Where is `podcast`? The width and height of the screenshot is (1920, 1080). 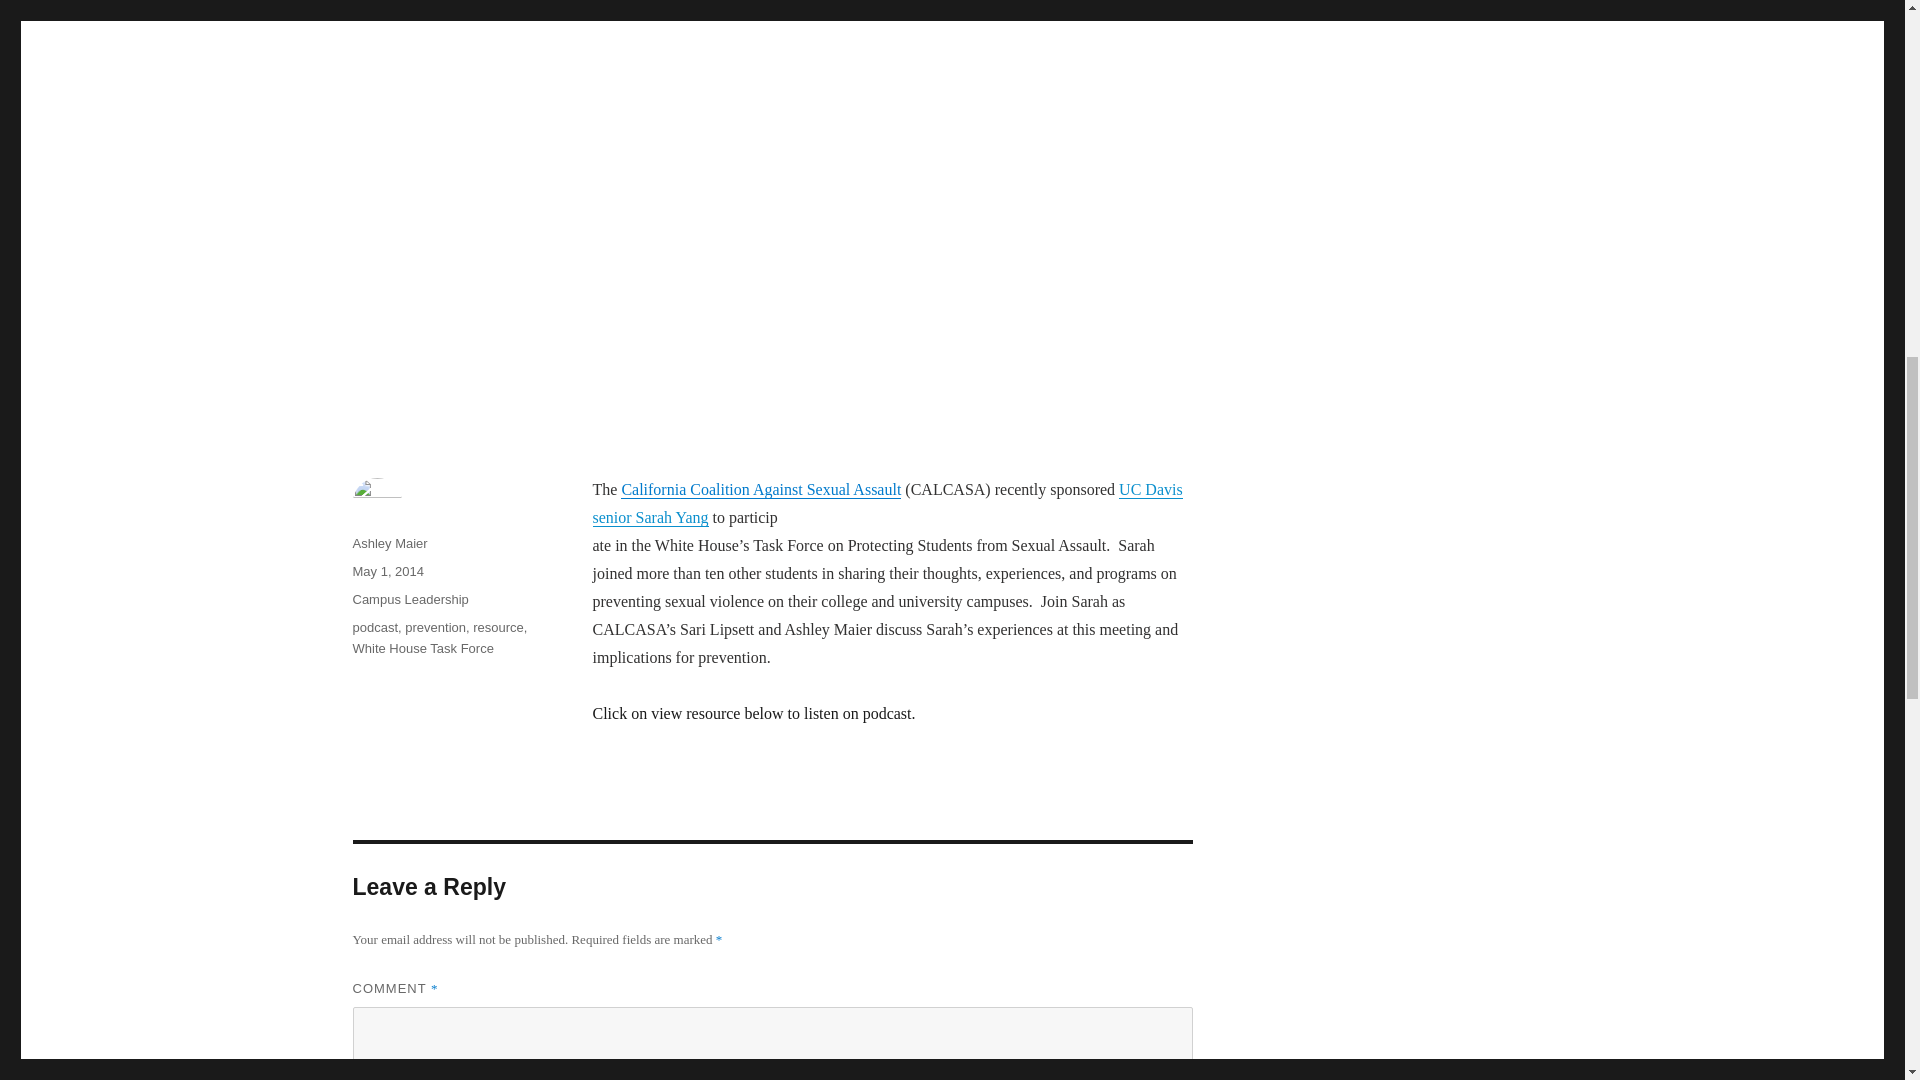 podcast is located at coordinates (374, 627).